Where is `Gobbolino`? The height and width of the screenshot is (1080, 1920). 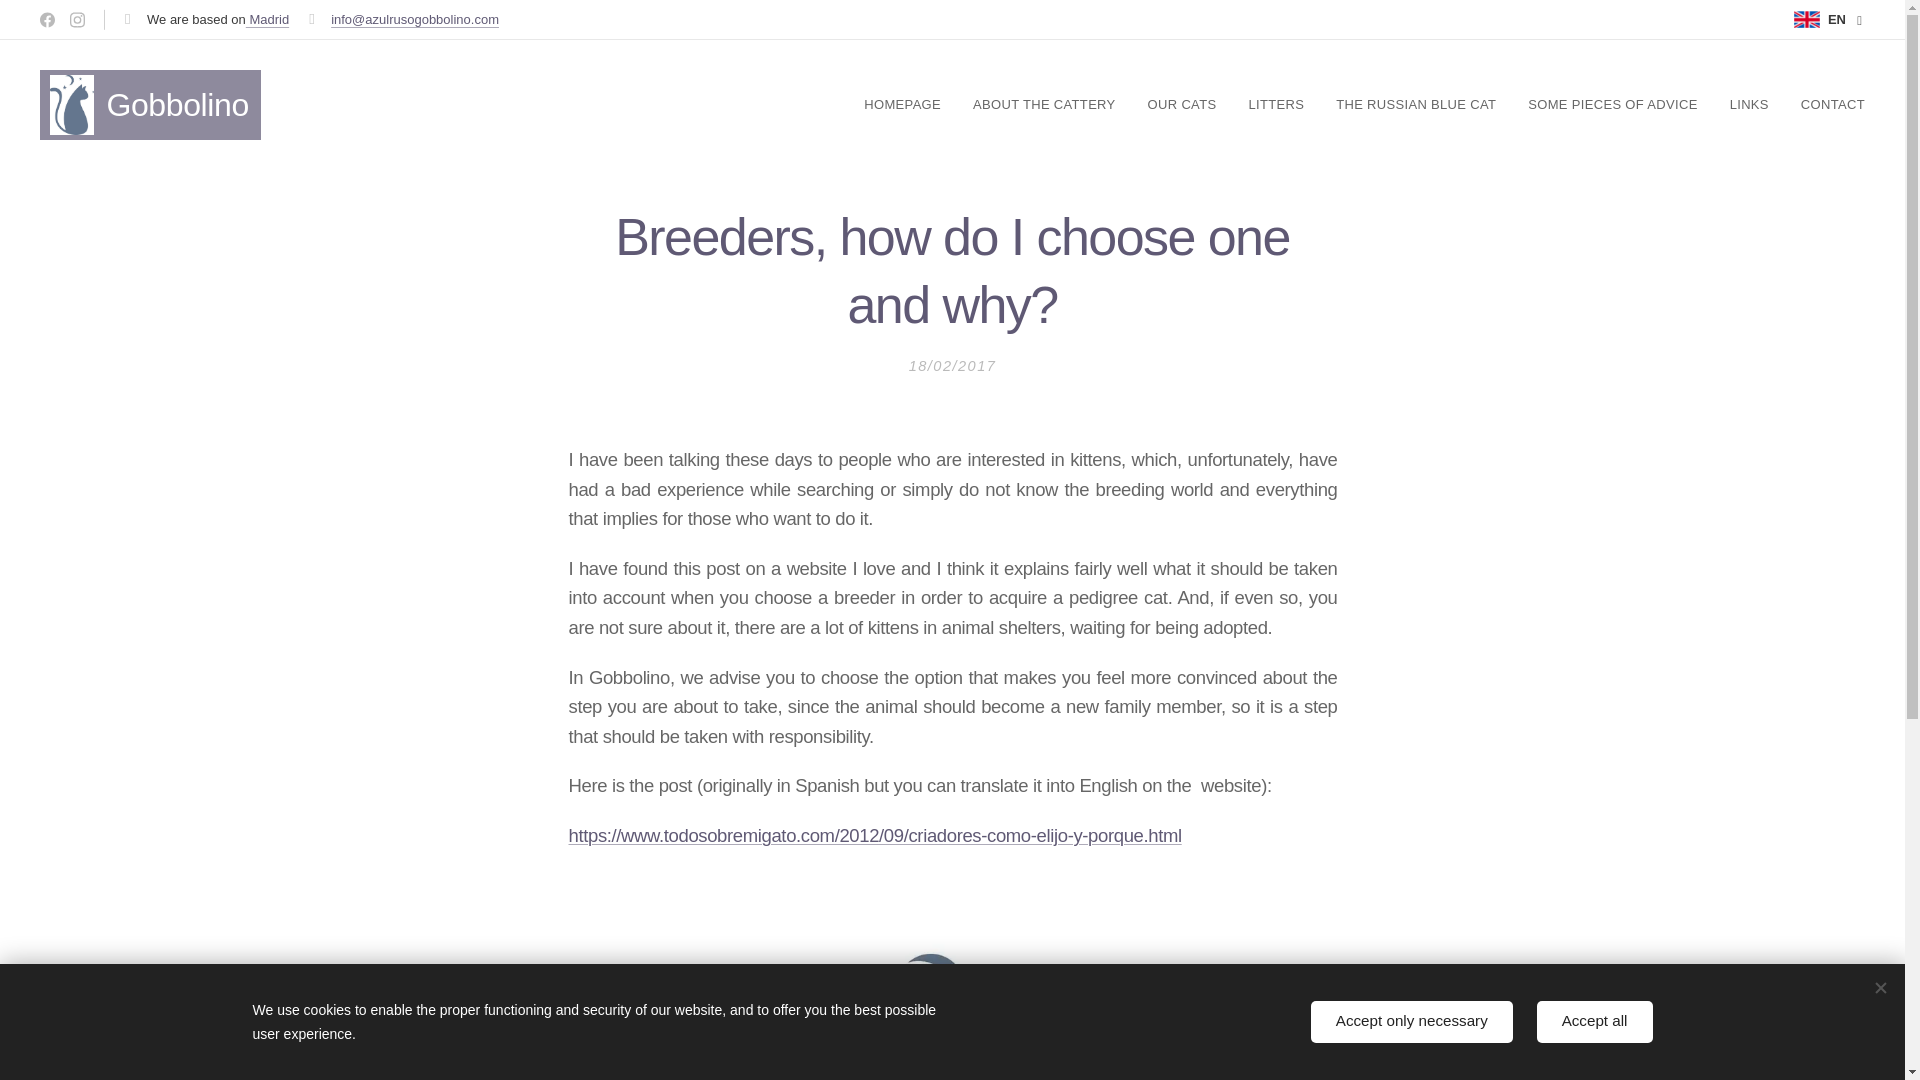
Gobbolino is located at coordinates (150, 105).